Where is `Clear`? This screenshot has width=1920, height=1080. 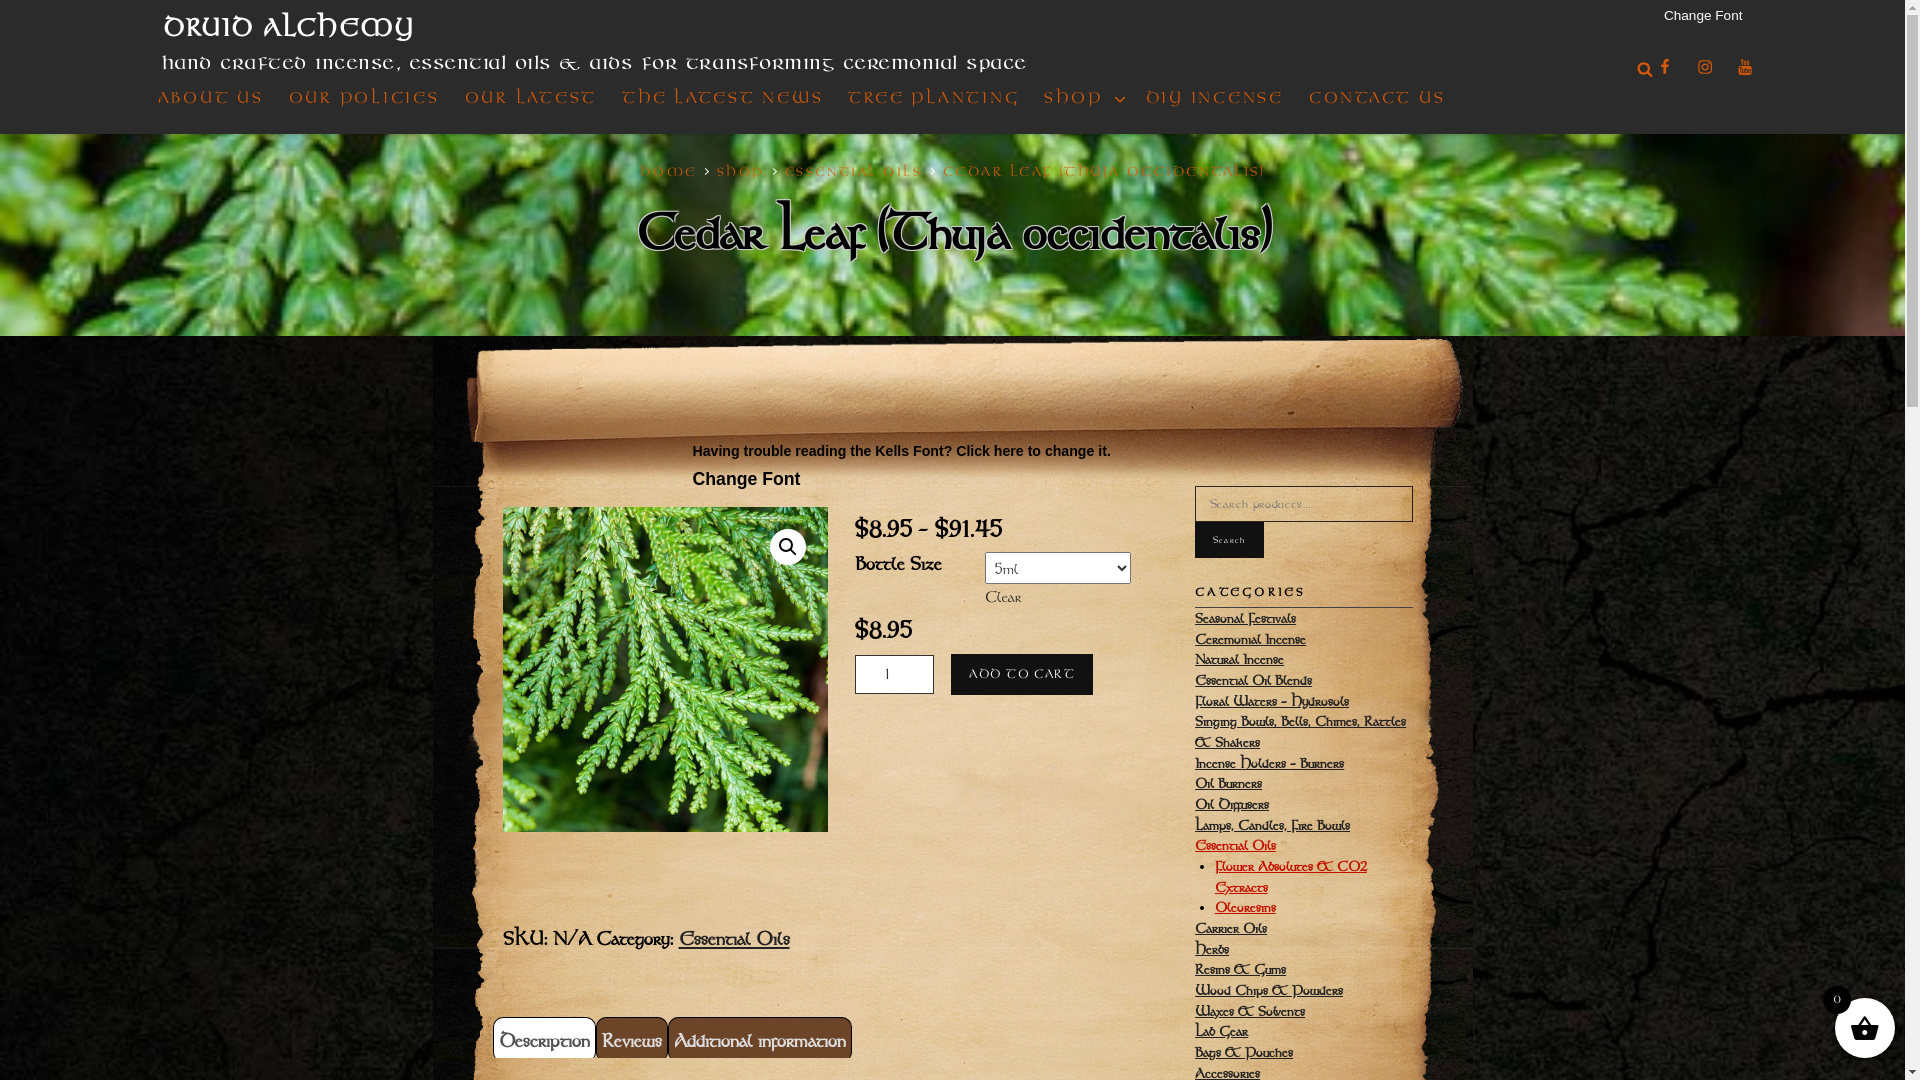
Clear is located at coordinates (1004, 596).